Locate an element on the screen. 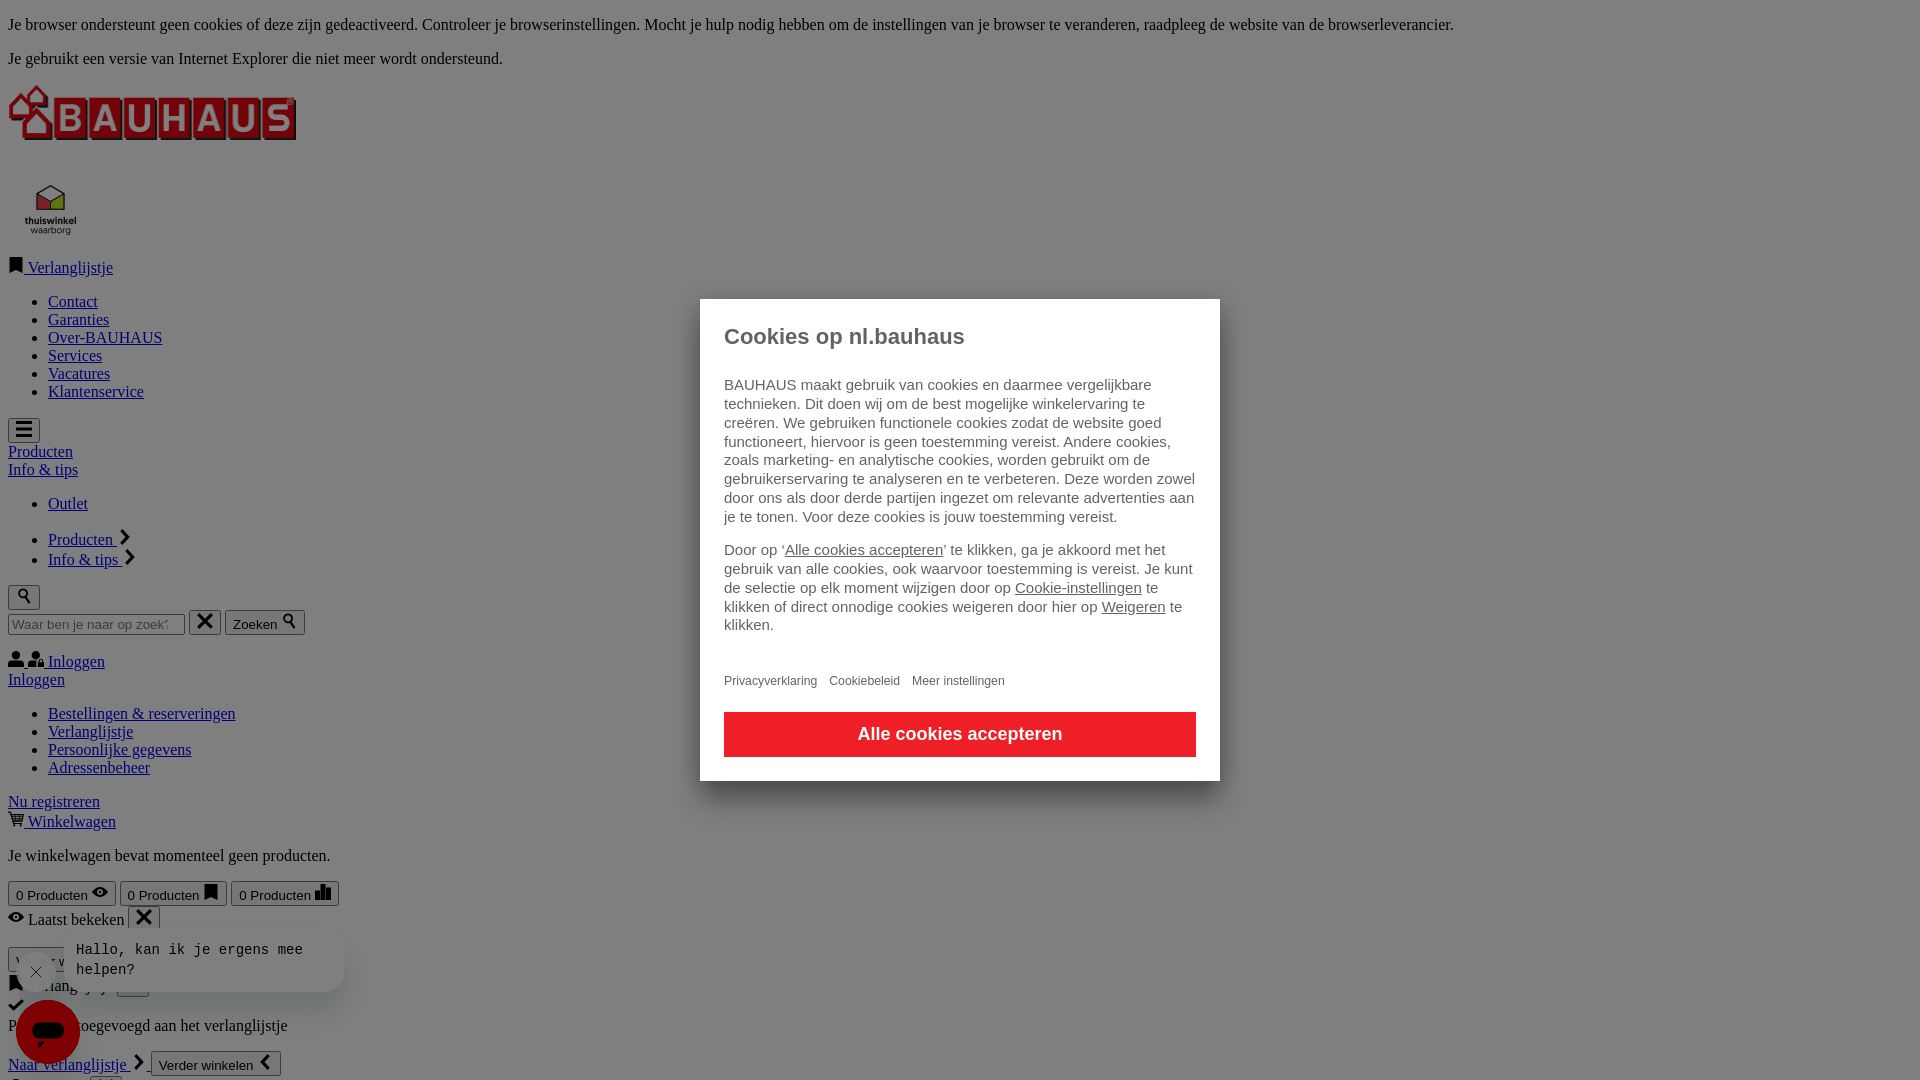 This screenshot has height=1080, width=1920. Winkelwagen is located at coordinates (62, 822).